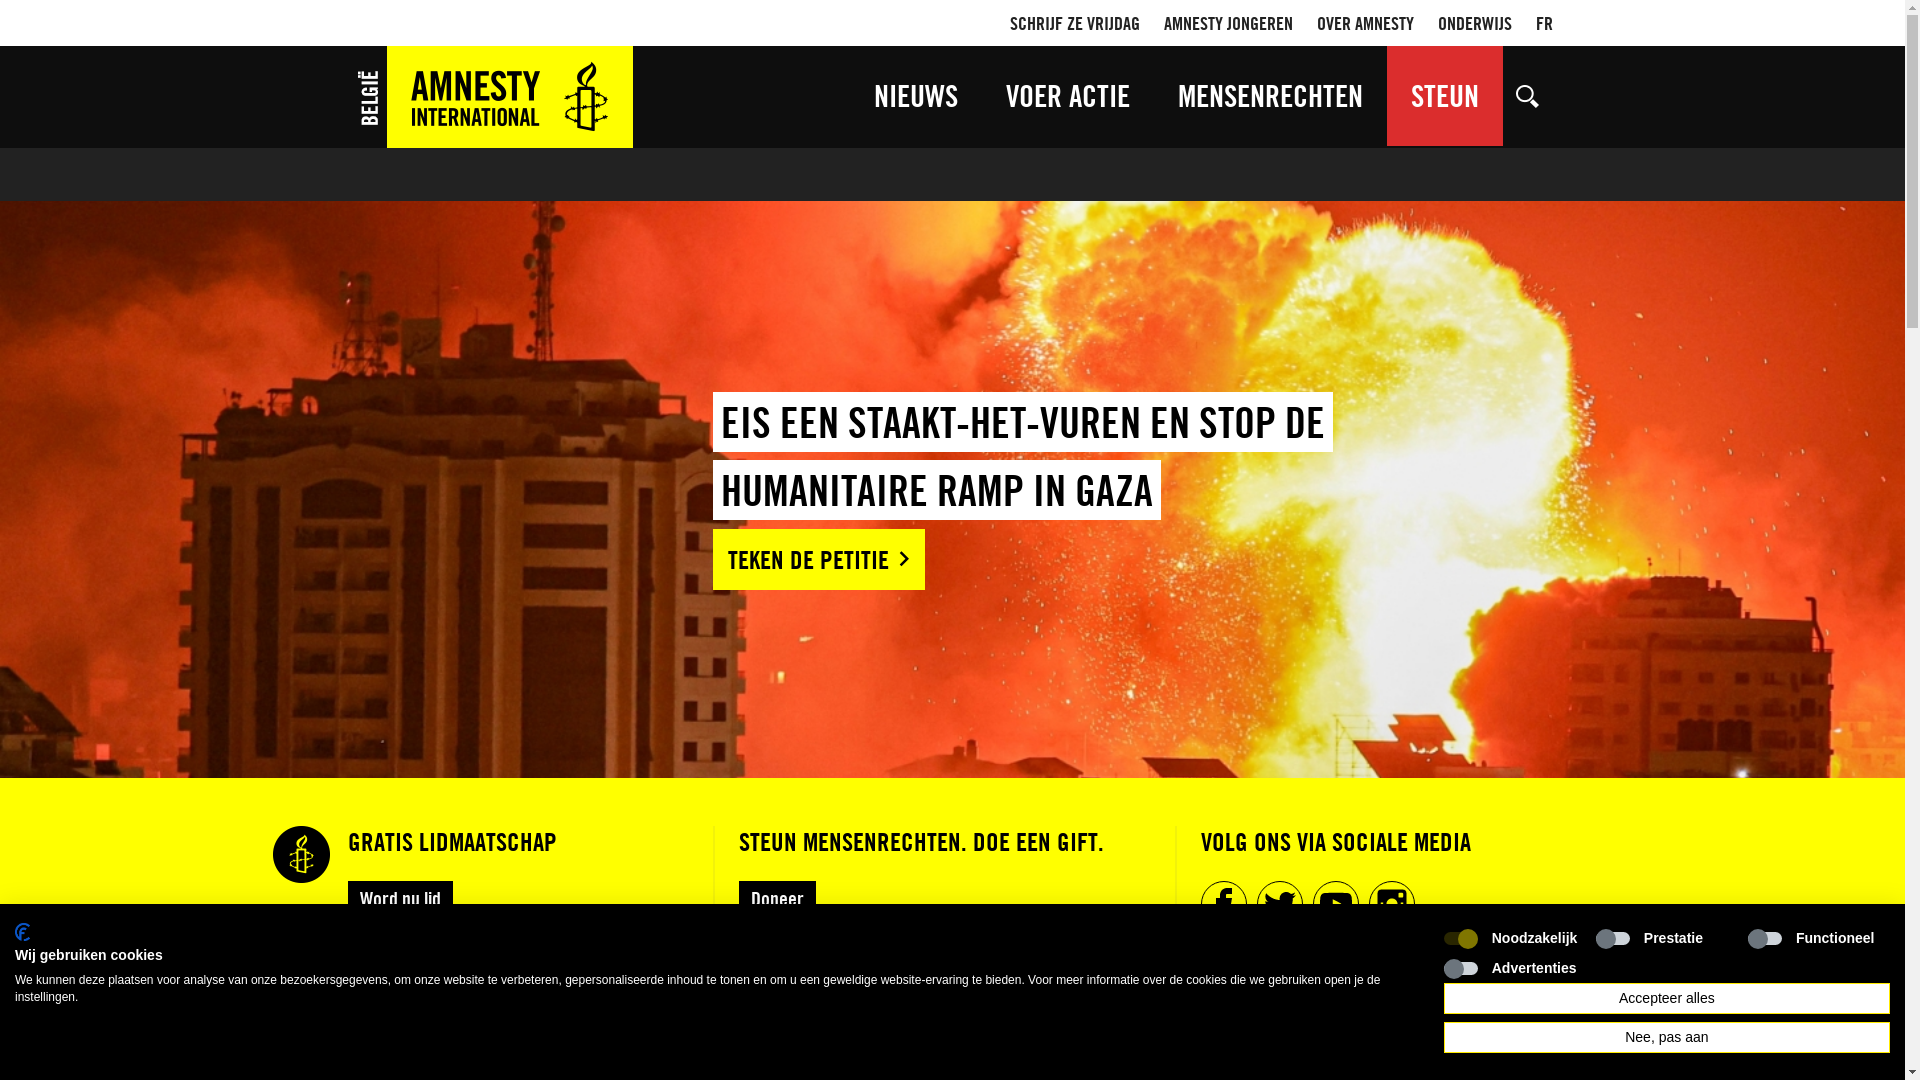  What do you see at coordinates (1444, 96) in the screenshot?
I see `STEUN` at bounding box center [1444, 96].